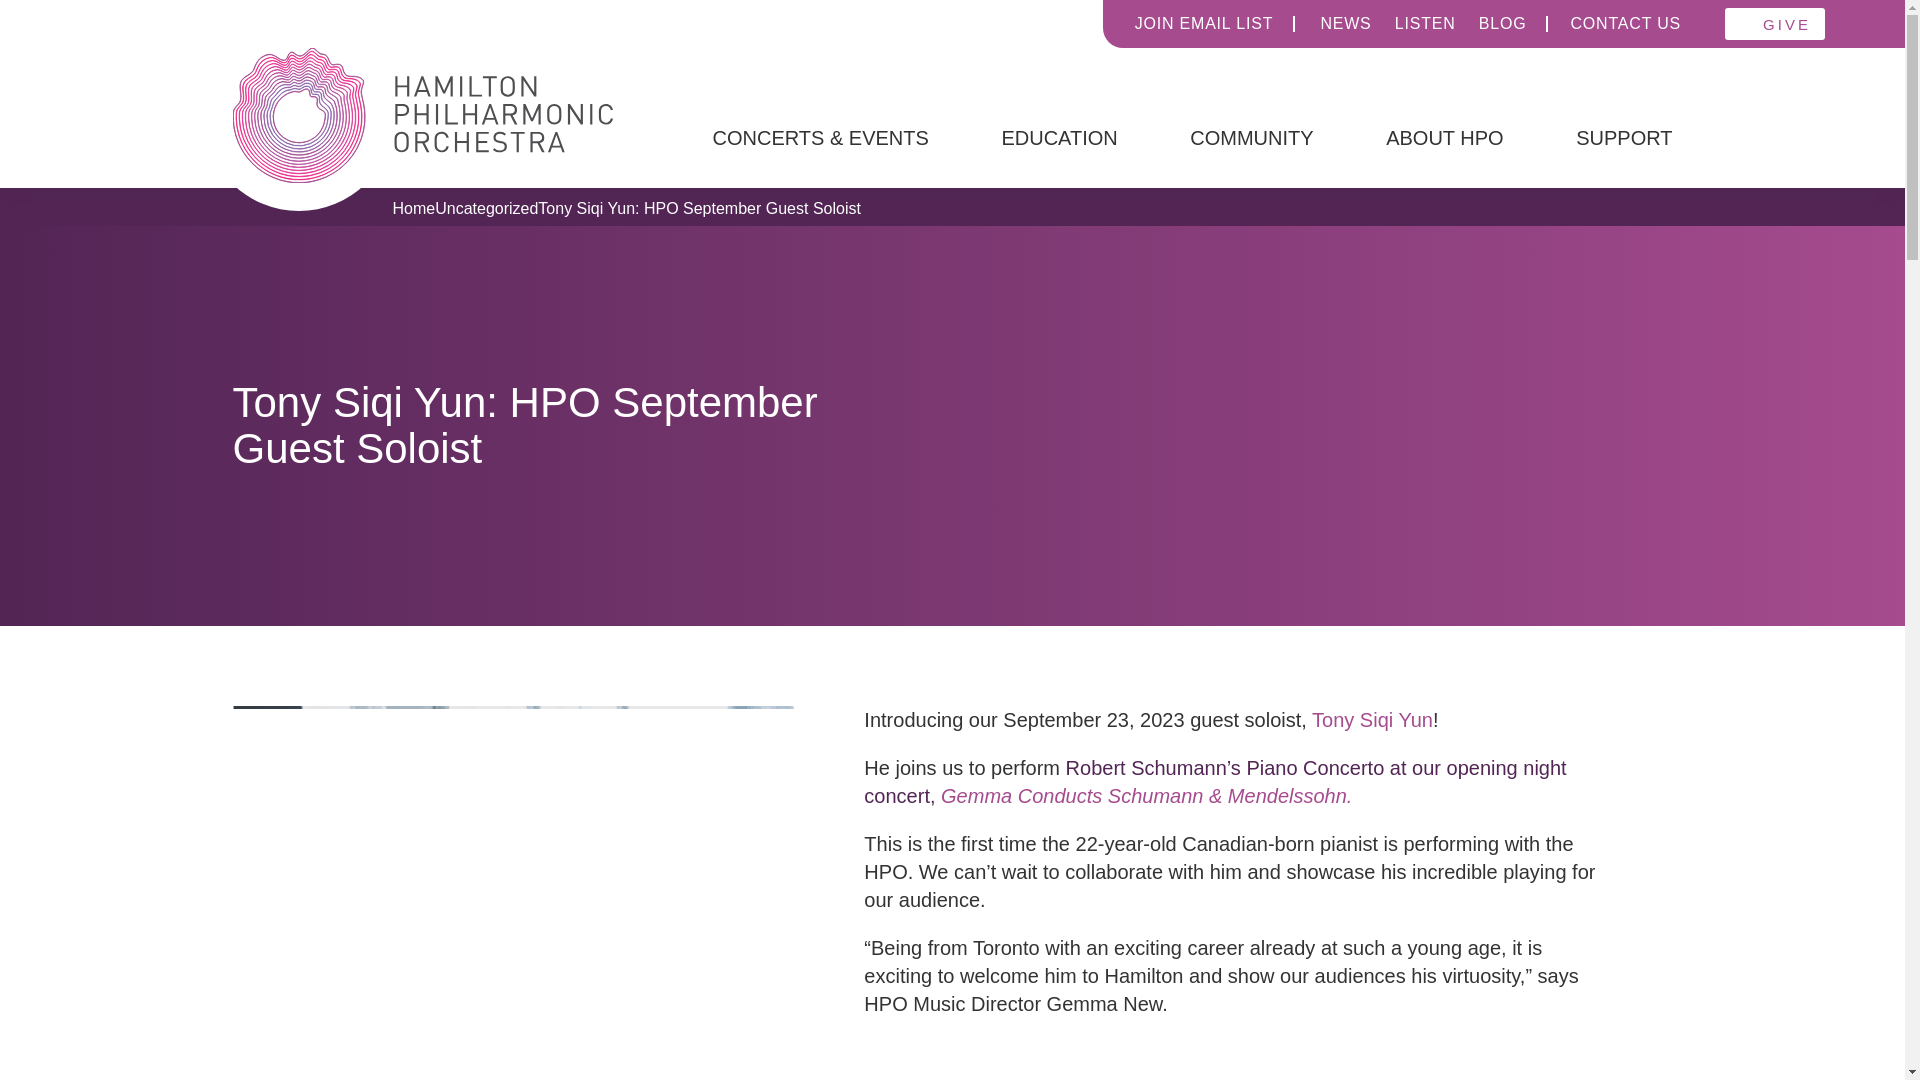 The width and height of the screenshot is (1920, 1080). Describe the element at coordinates (1201, 24) in the screenshot. I see `JOIN EMAIL LIST` at that location.